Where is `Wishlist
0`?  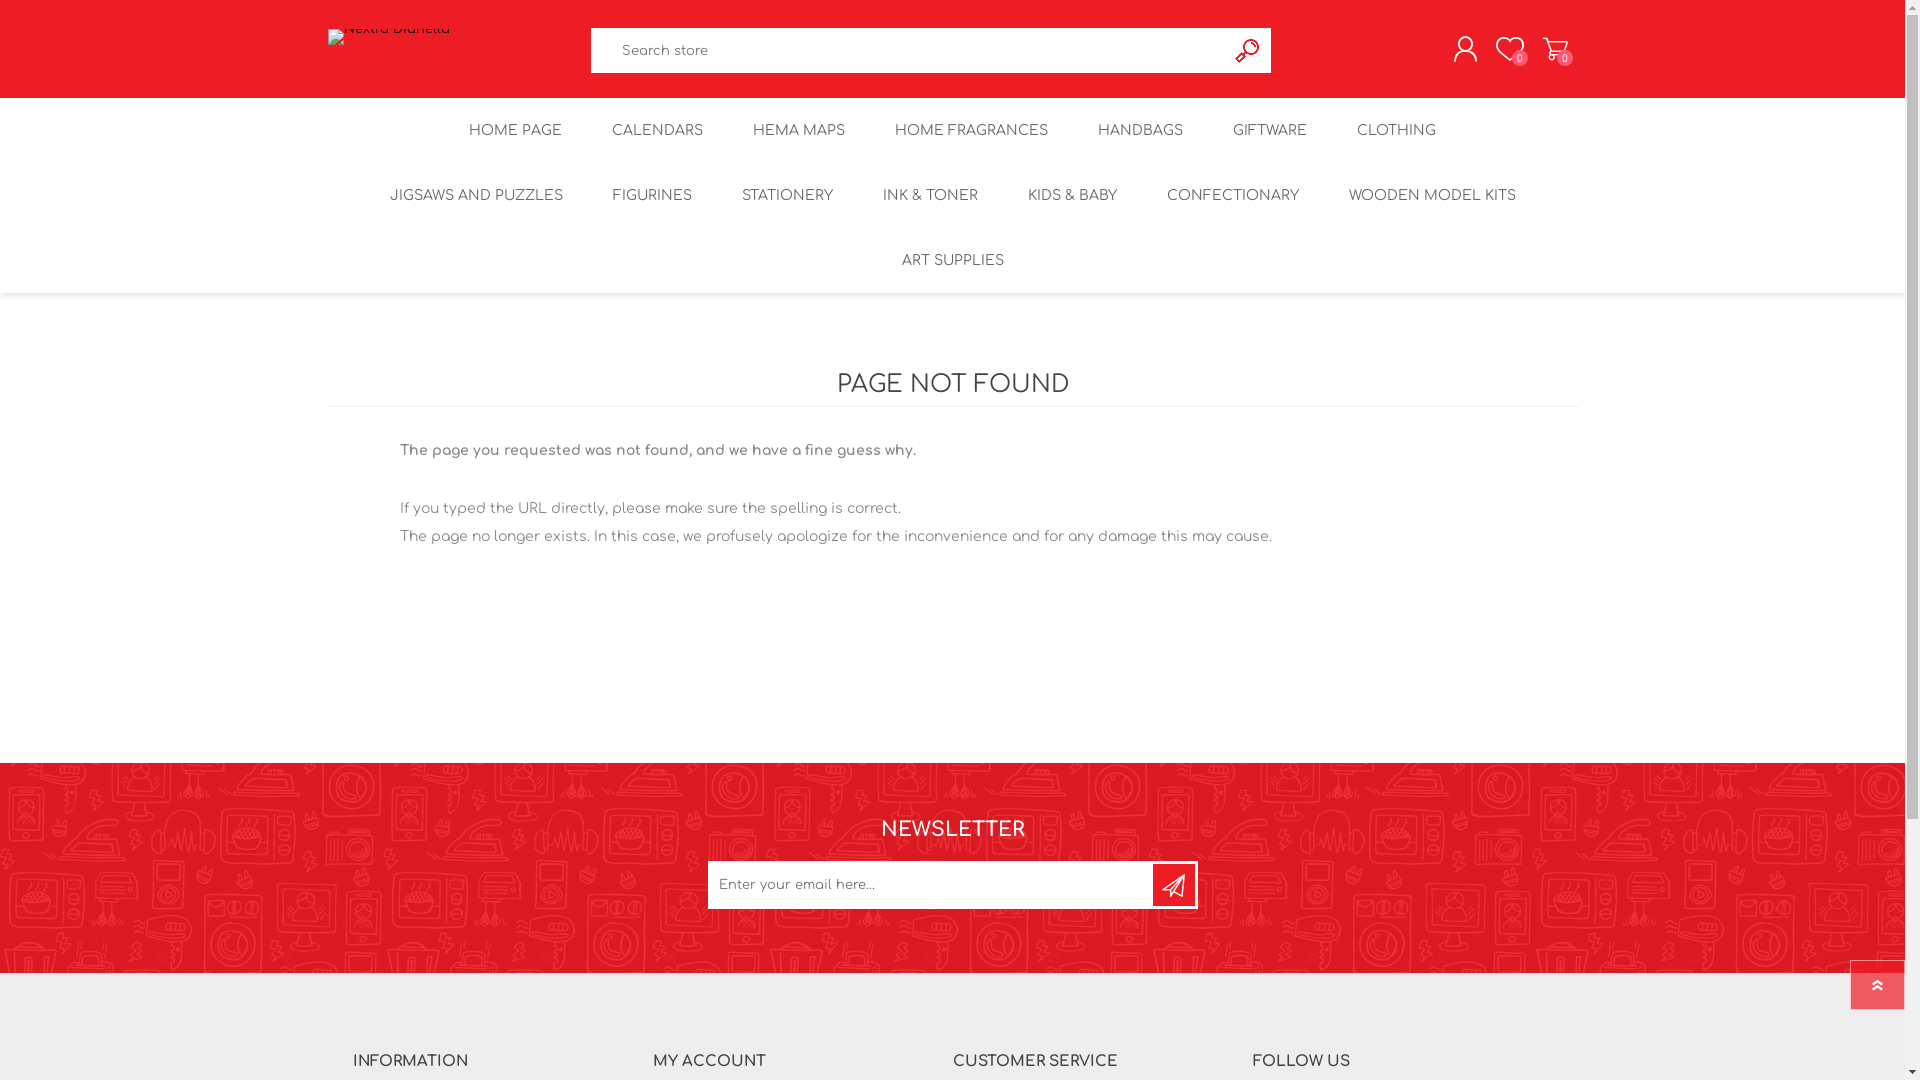 Wishlist
0 is located at coordinates (1510, 49).